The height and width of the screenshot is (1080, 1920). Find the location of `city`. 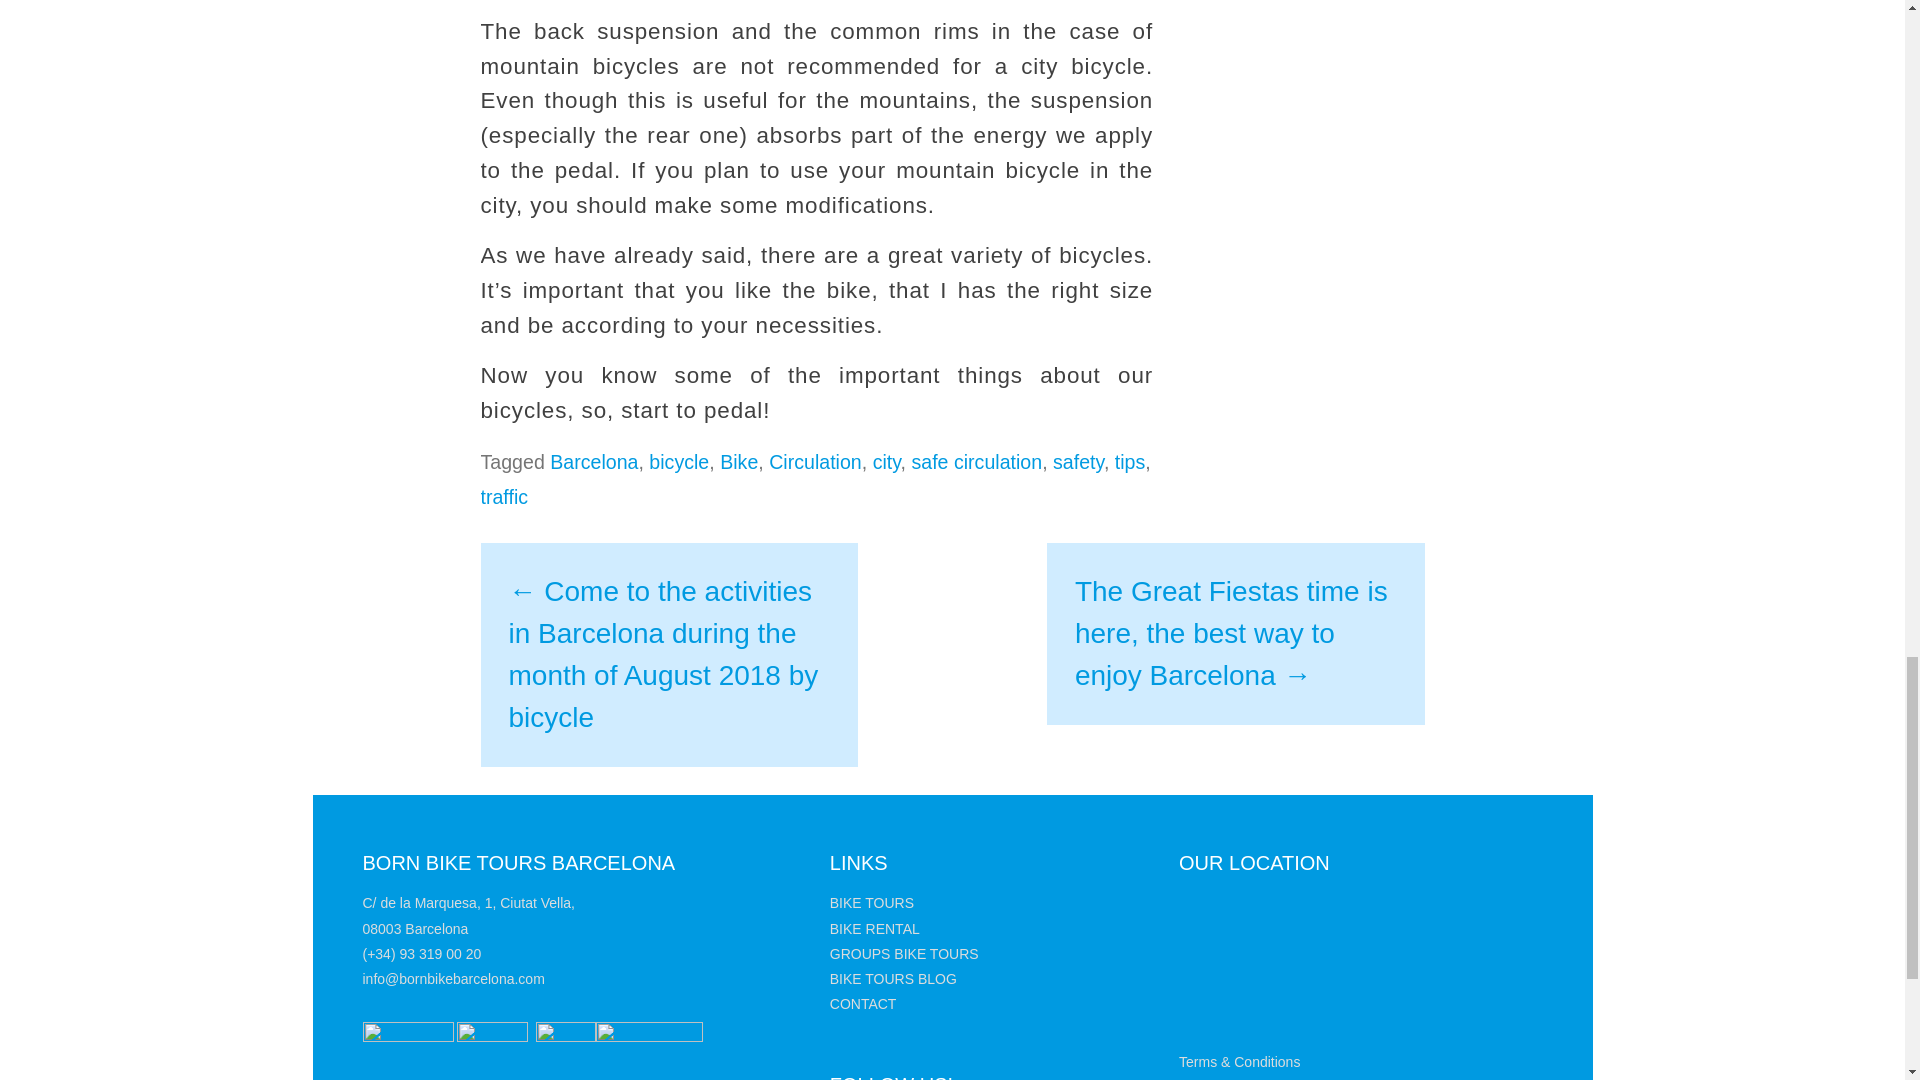

city is located at coordinates (886, 462).